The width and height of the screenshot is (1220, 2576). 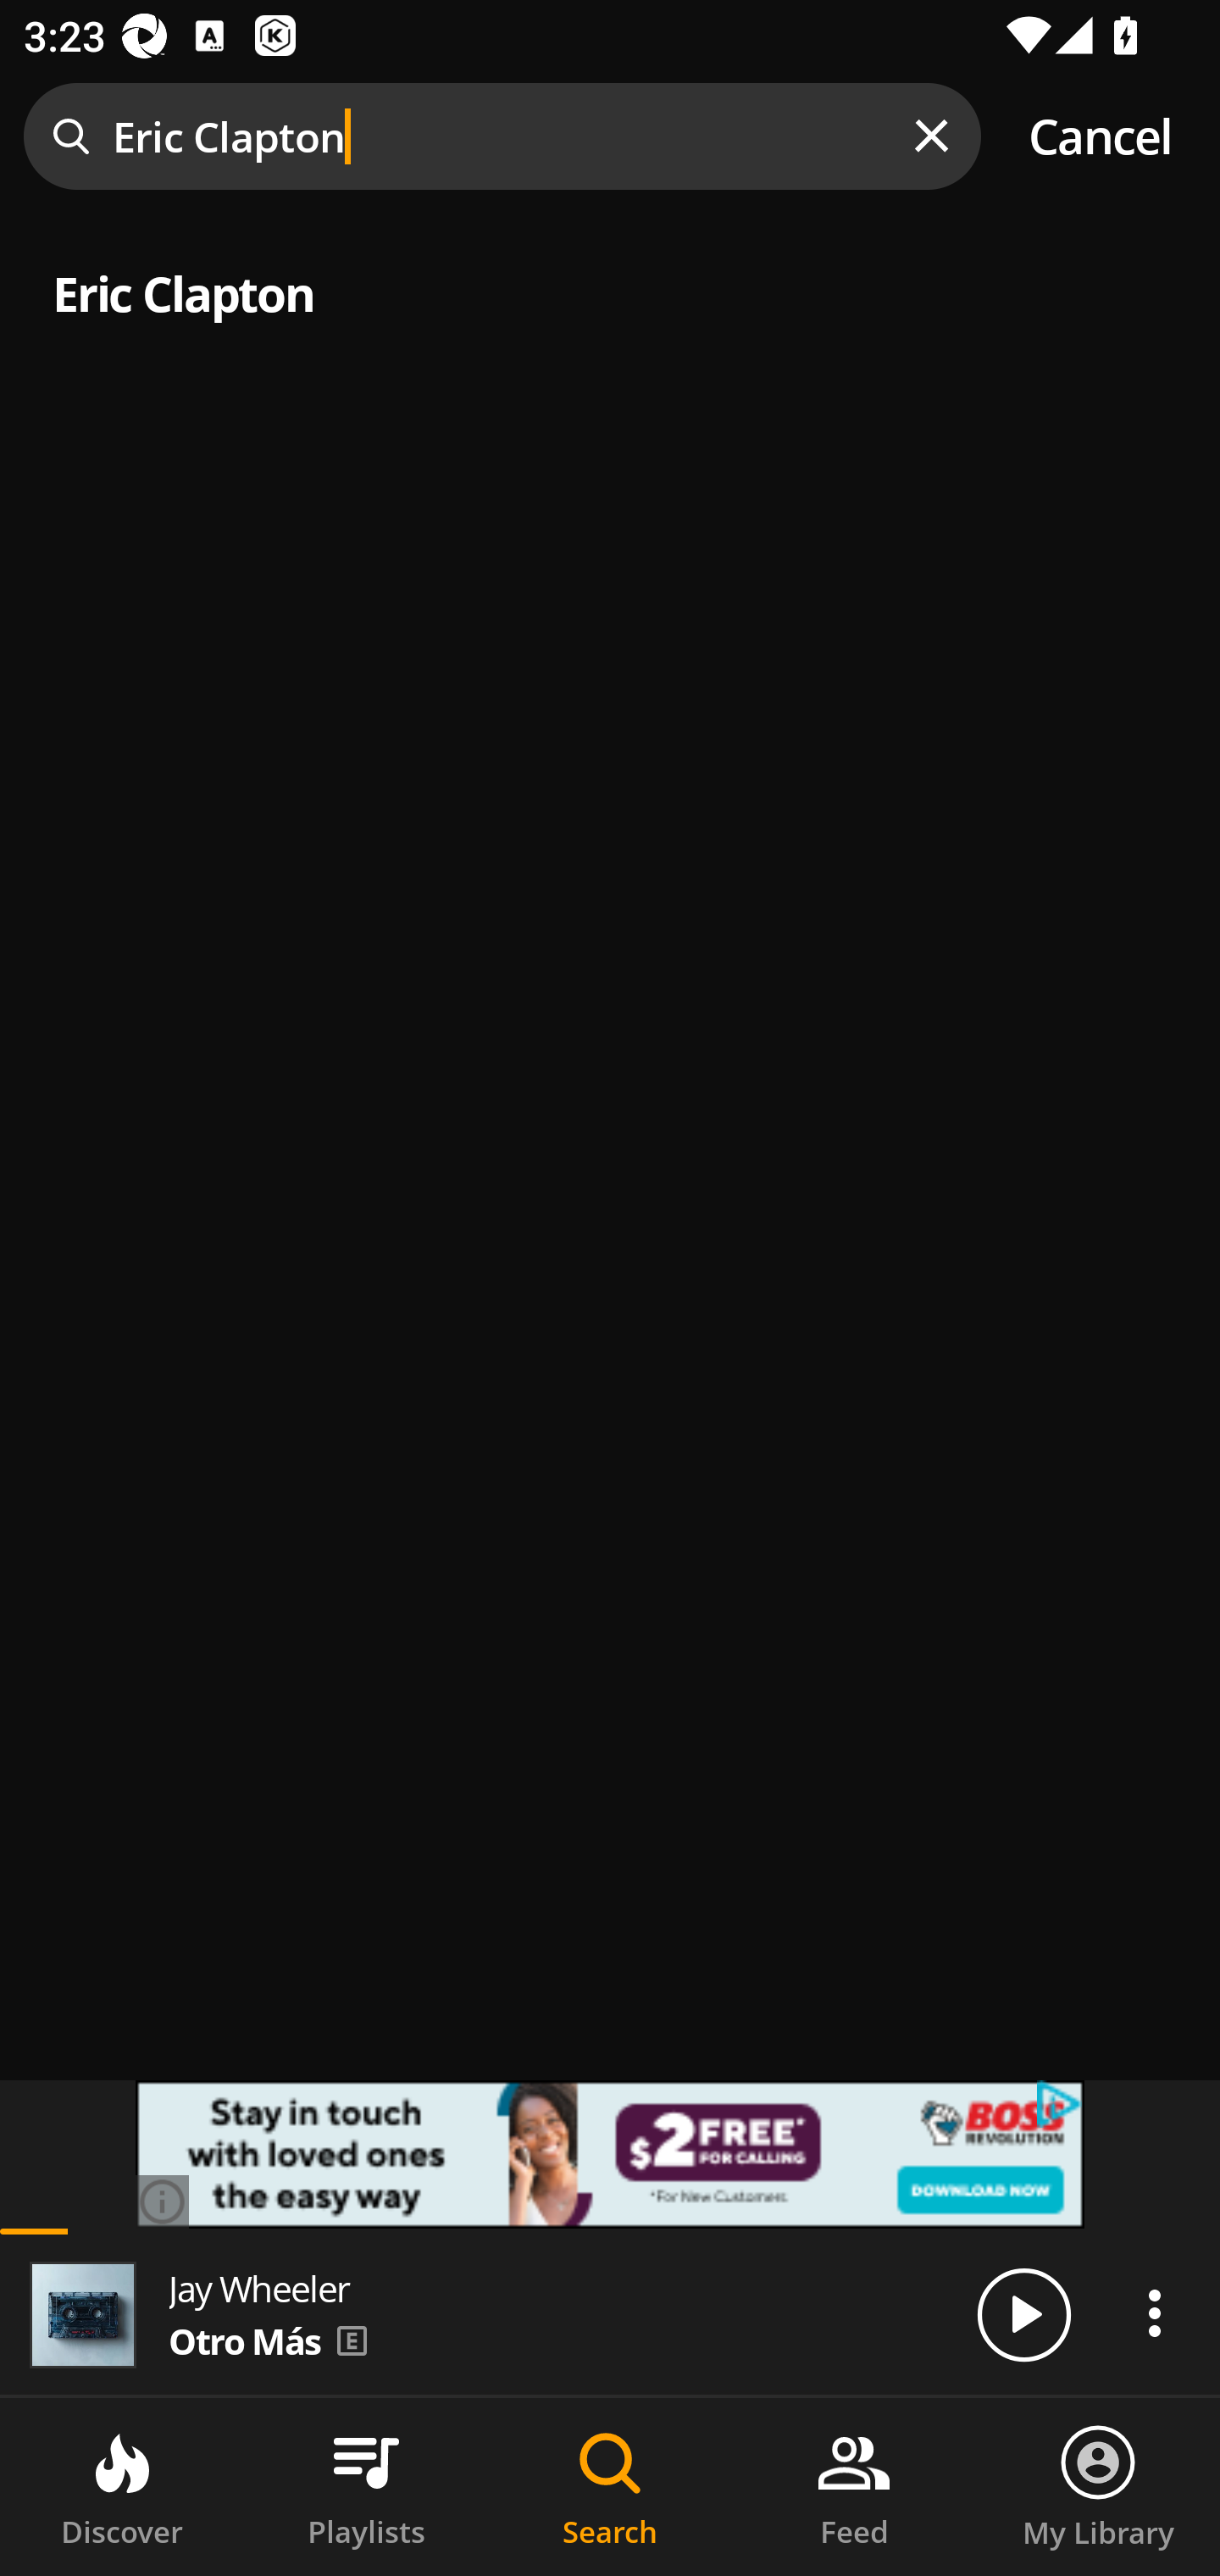 I want to click on Actions, so click(x=1154, y=2312).